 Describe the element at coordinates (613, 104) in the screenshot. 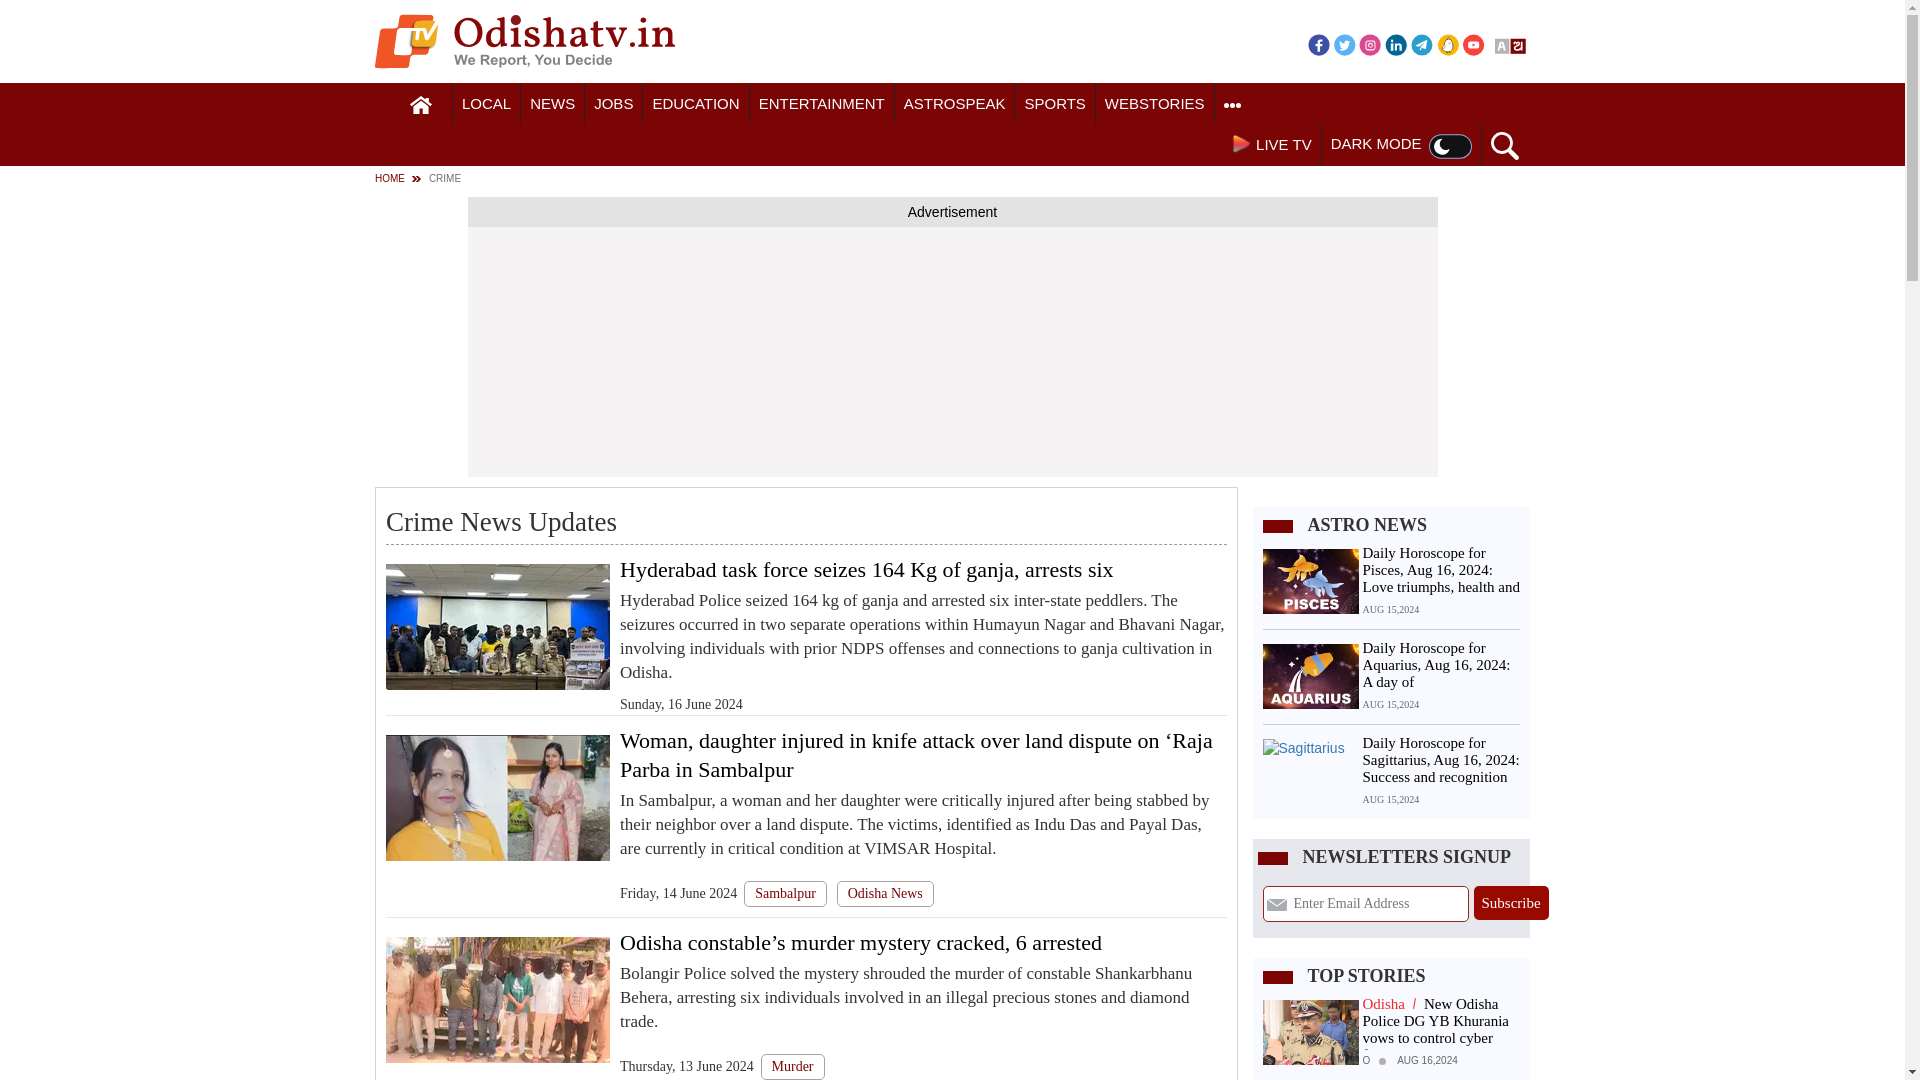

I see `JOBS` at that location.